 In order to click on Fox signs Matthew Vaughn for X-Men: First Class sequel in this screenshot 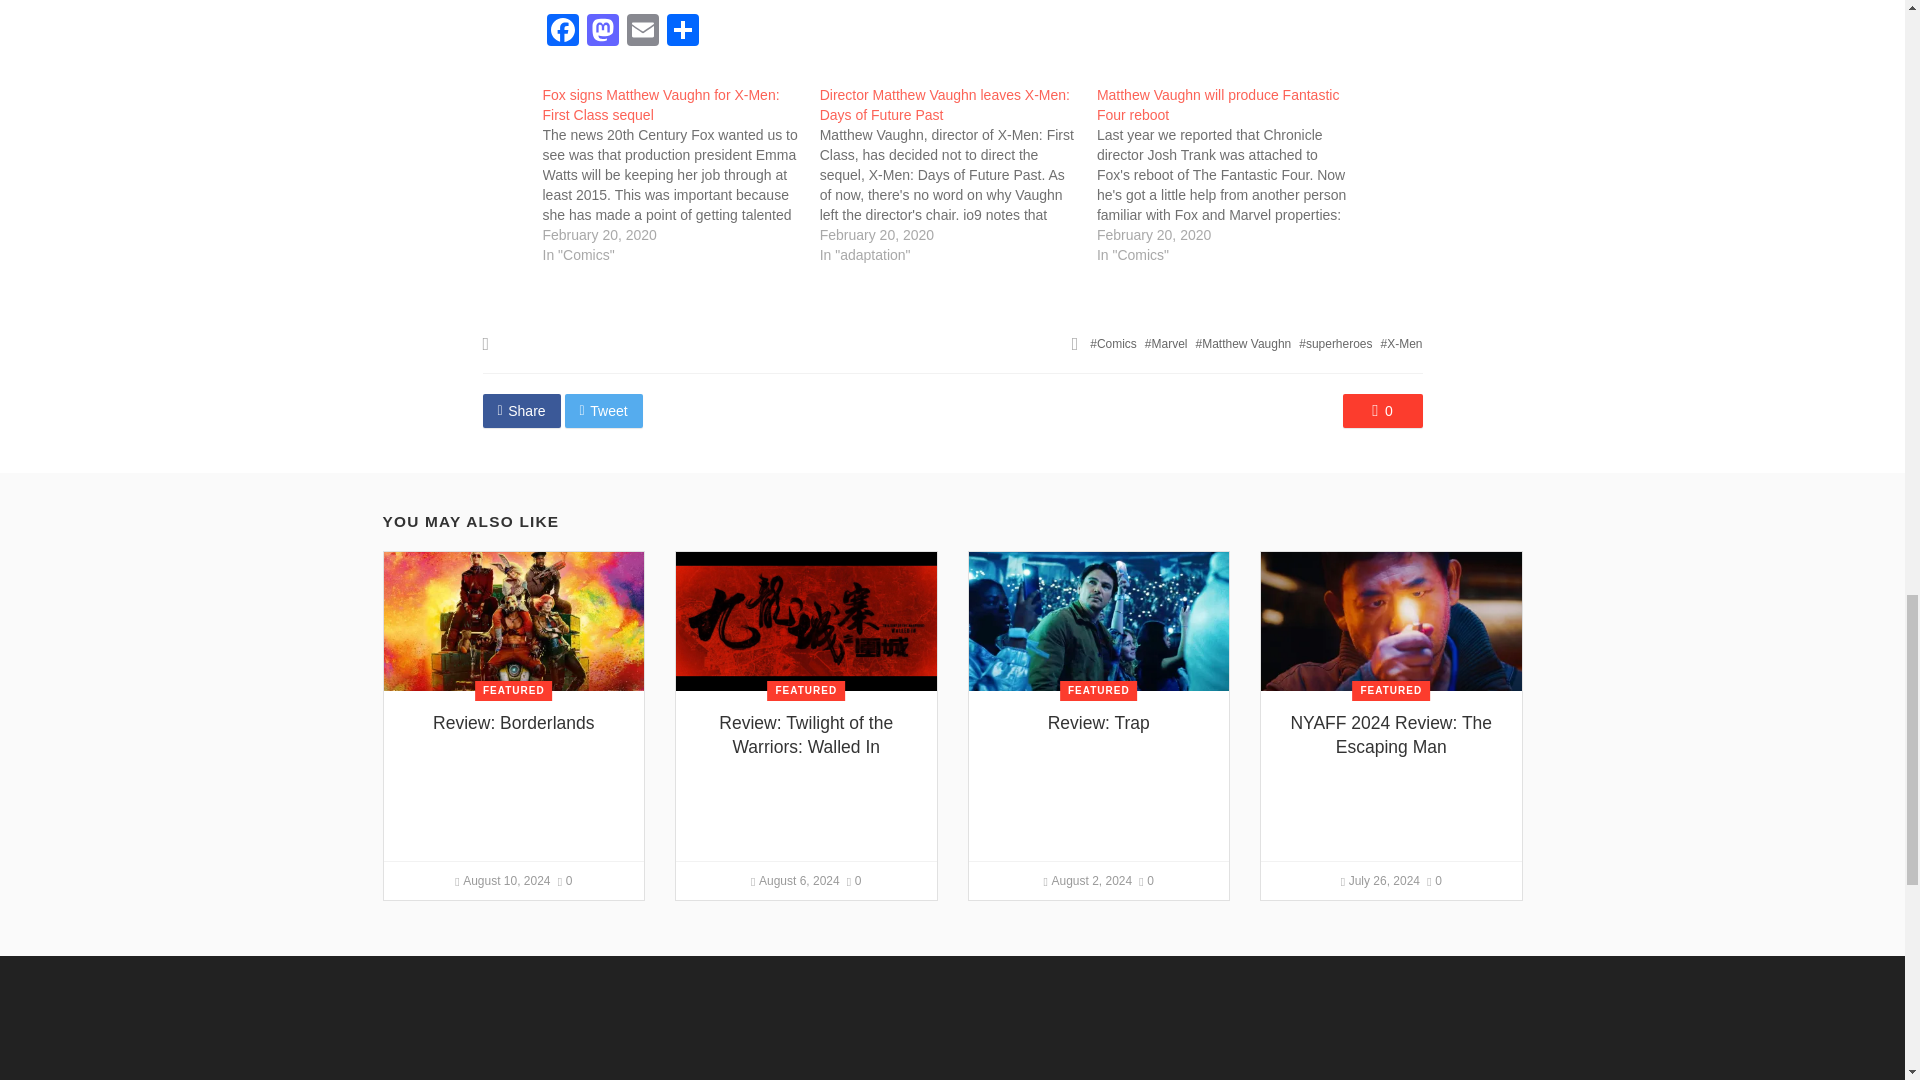, I will do `click(660, 105)`.